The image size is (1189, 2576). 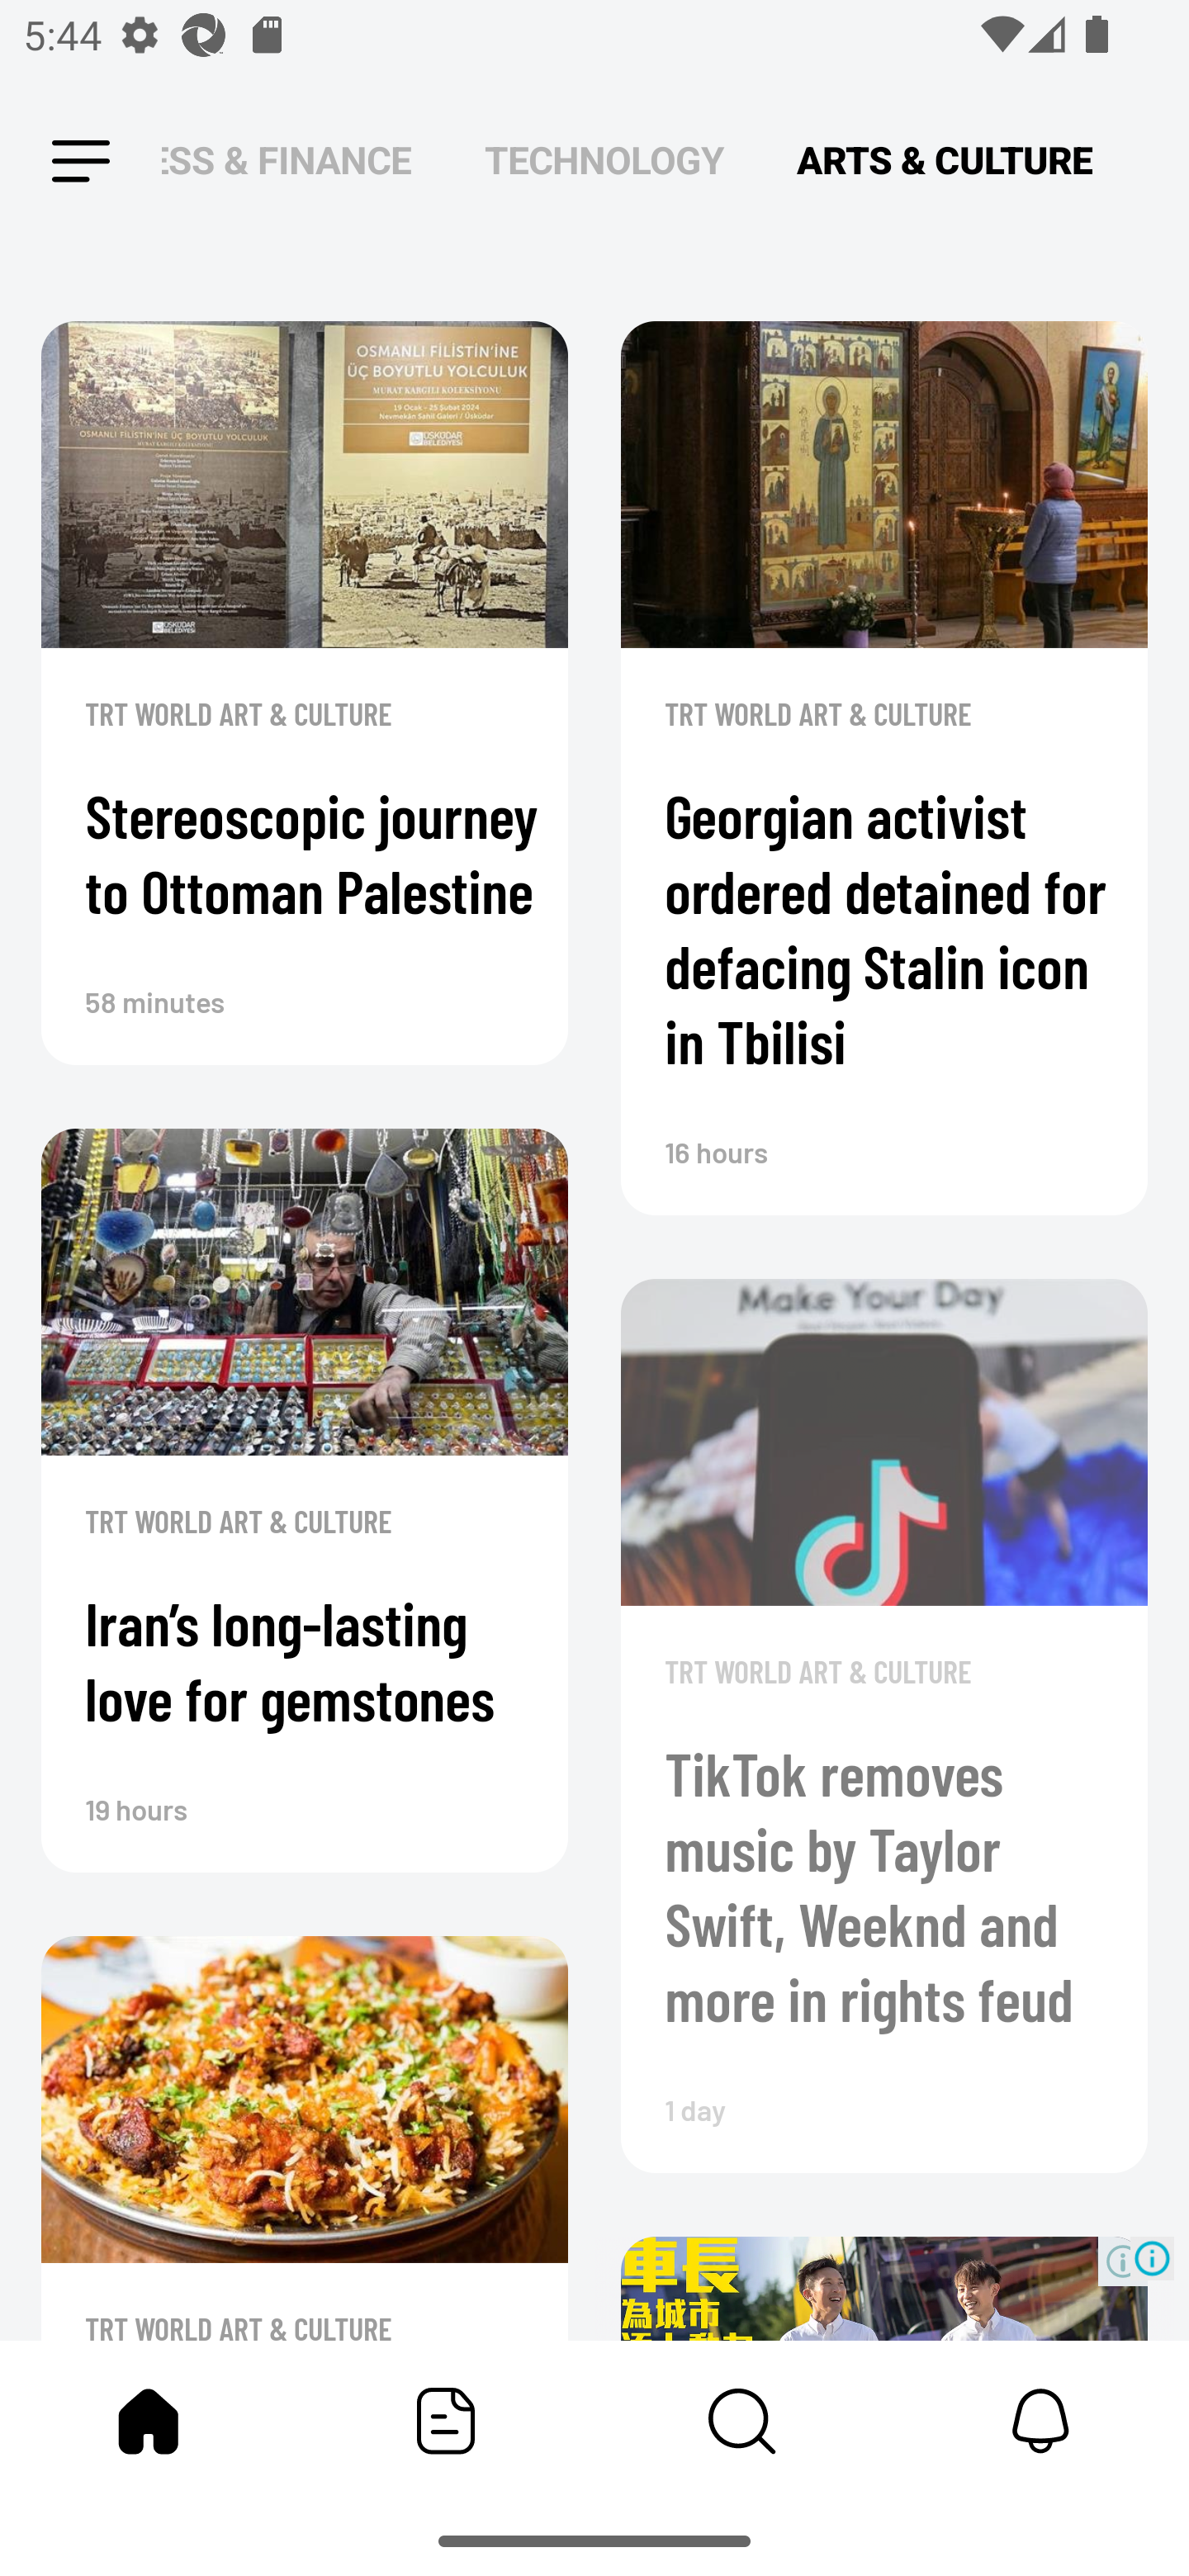 I want to click on TECHNOLOGY, so click(x=604, y=160).